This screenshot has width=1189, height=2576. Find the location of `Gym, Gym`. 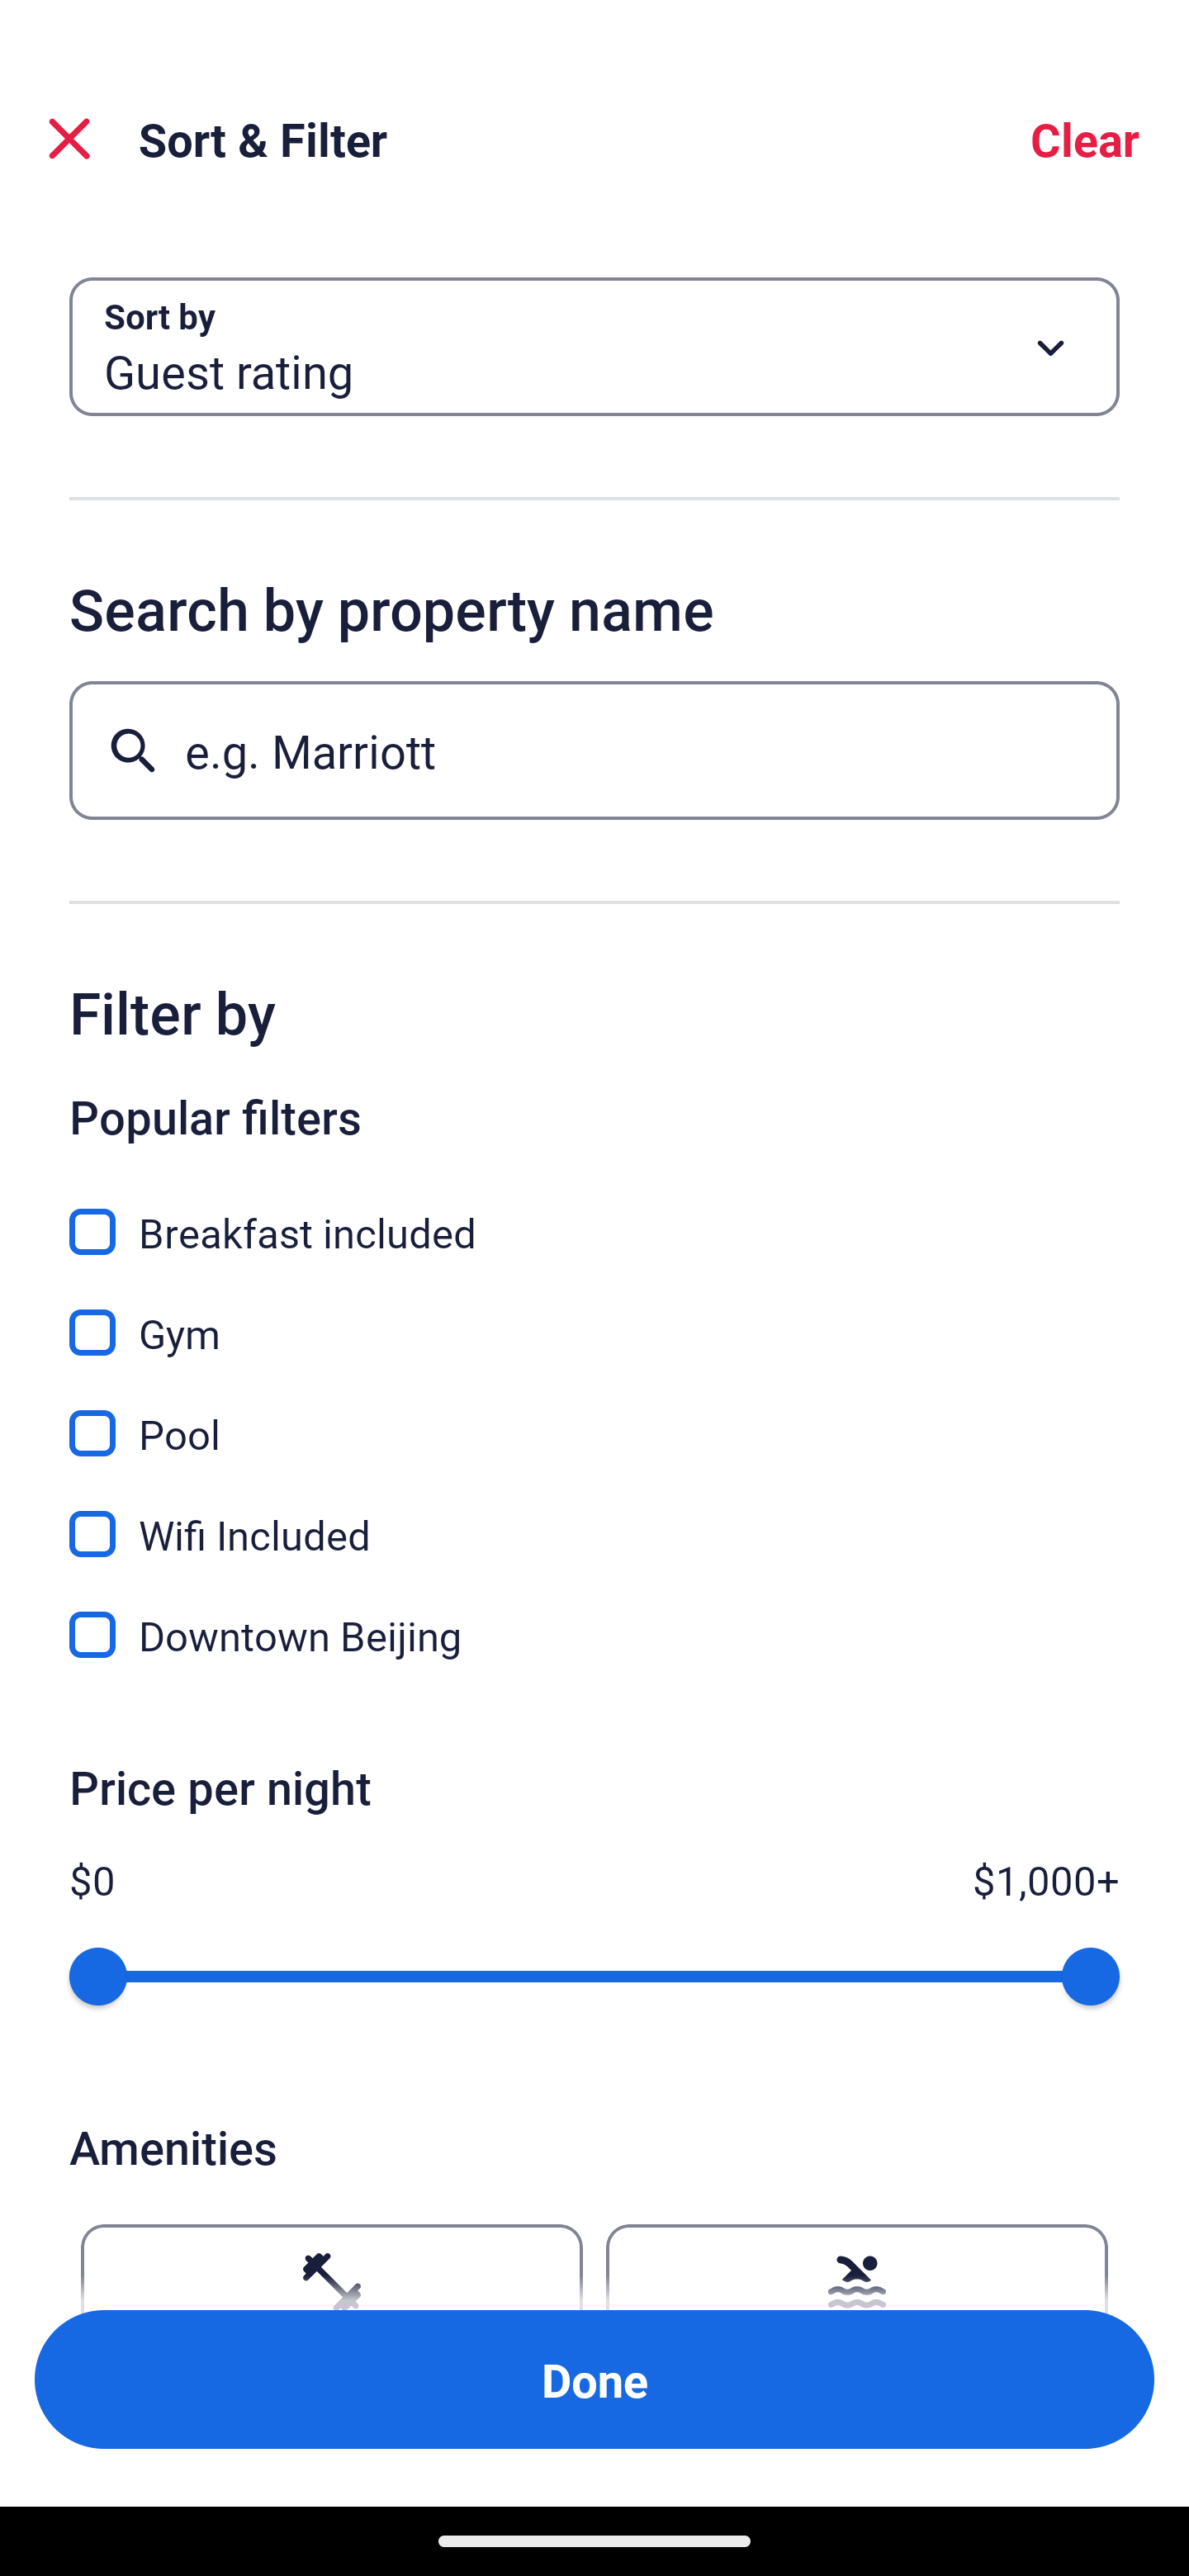

Gym, Gym is located at coordinates (594, 1314).